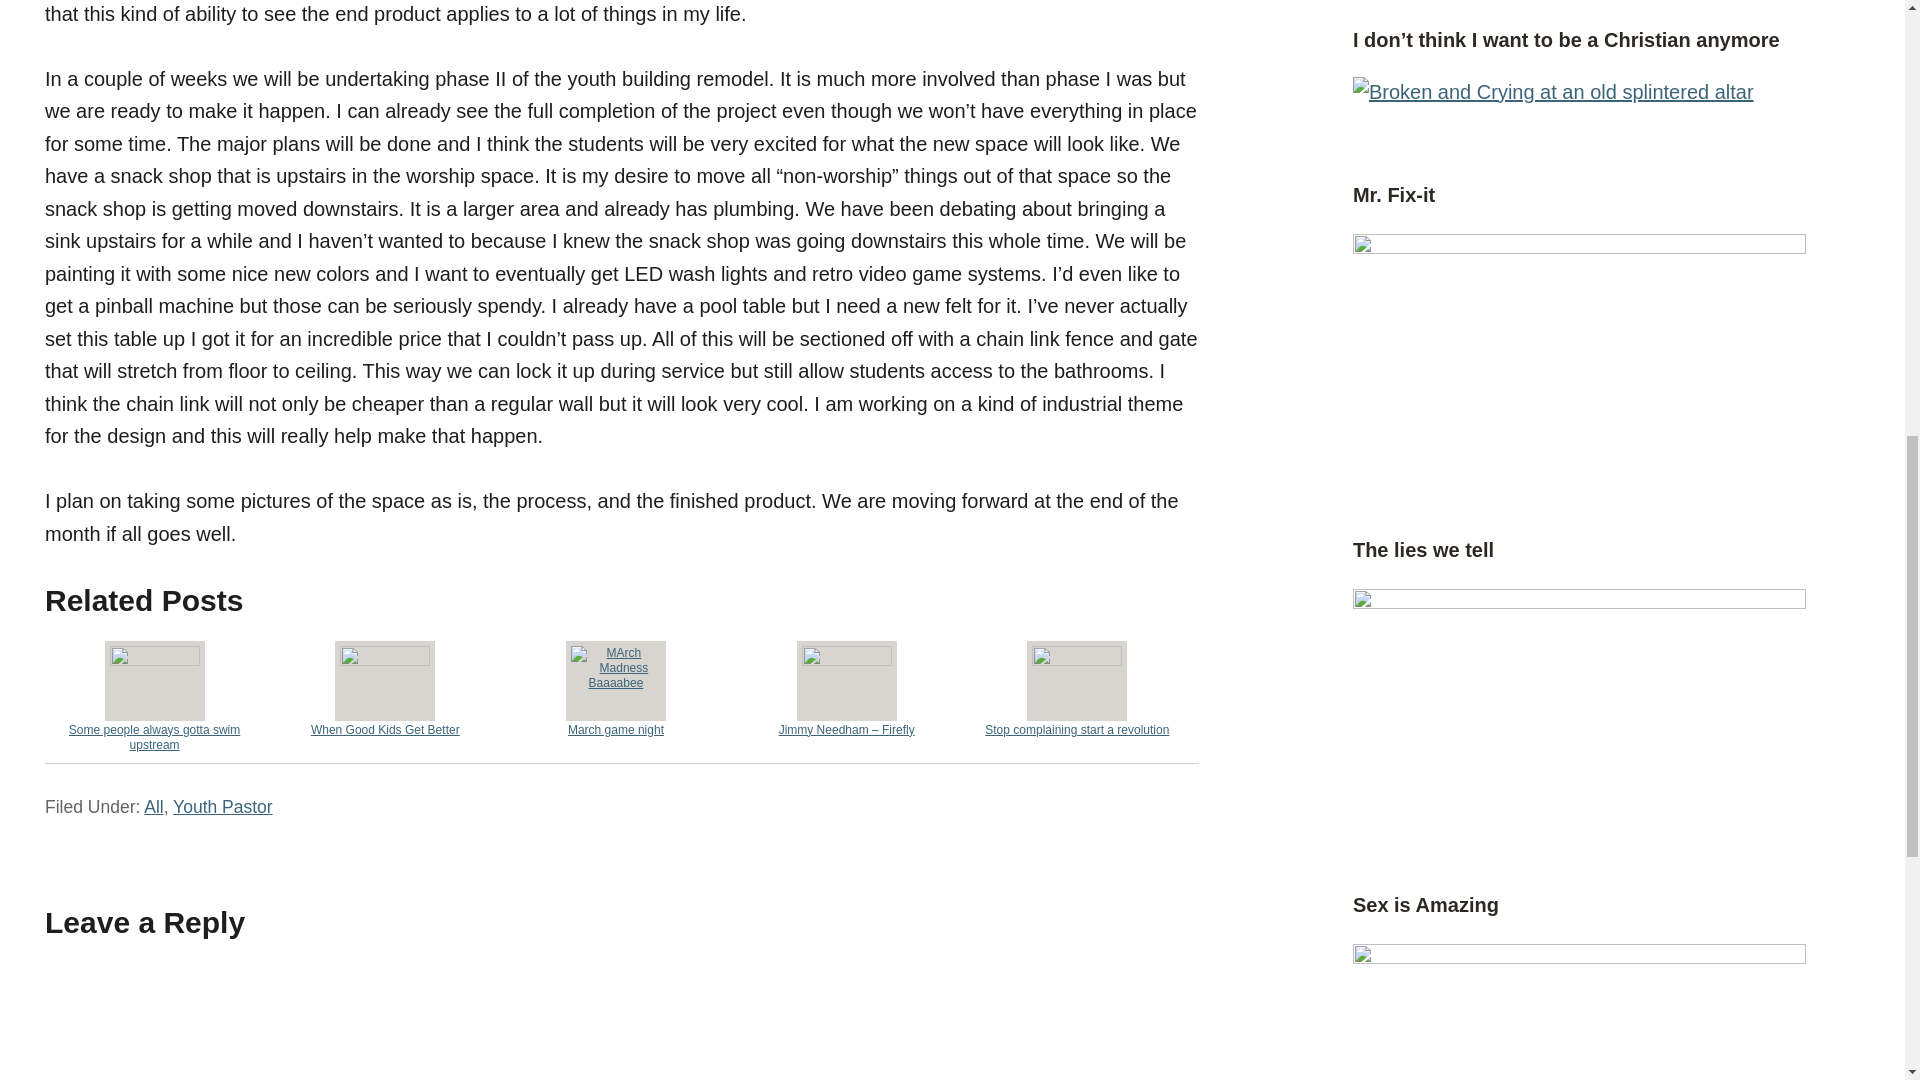 The width and height of the screenshot is (1920, 1080). I want to click on Mr. Fix-it, so click(1580, 247).